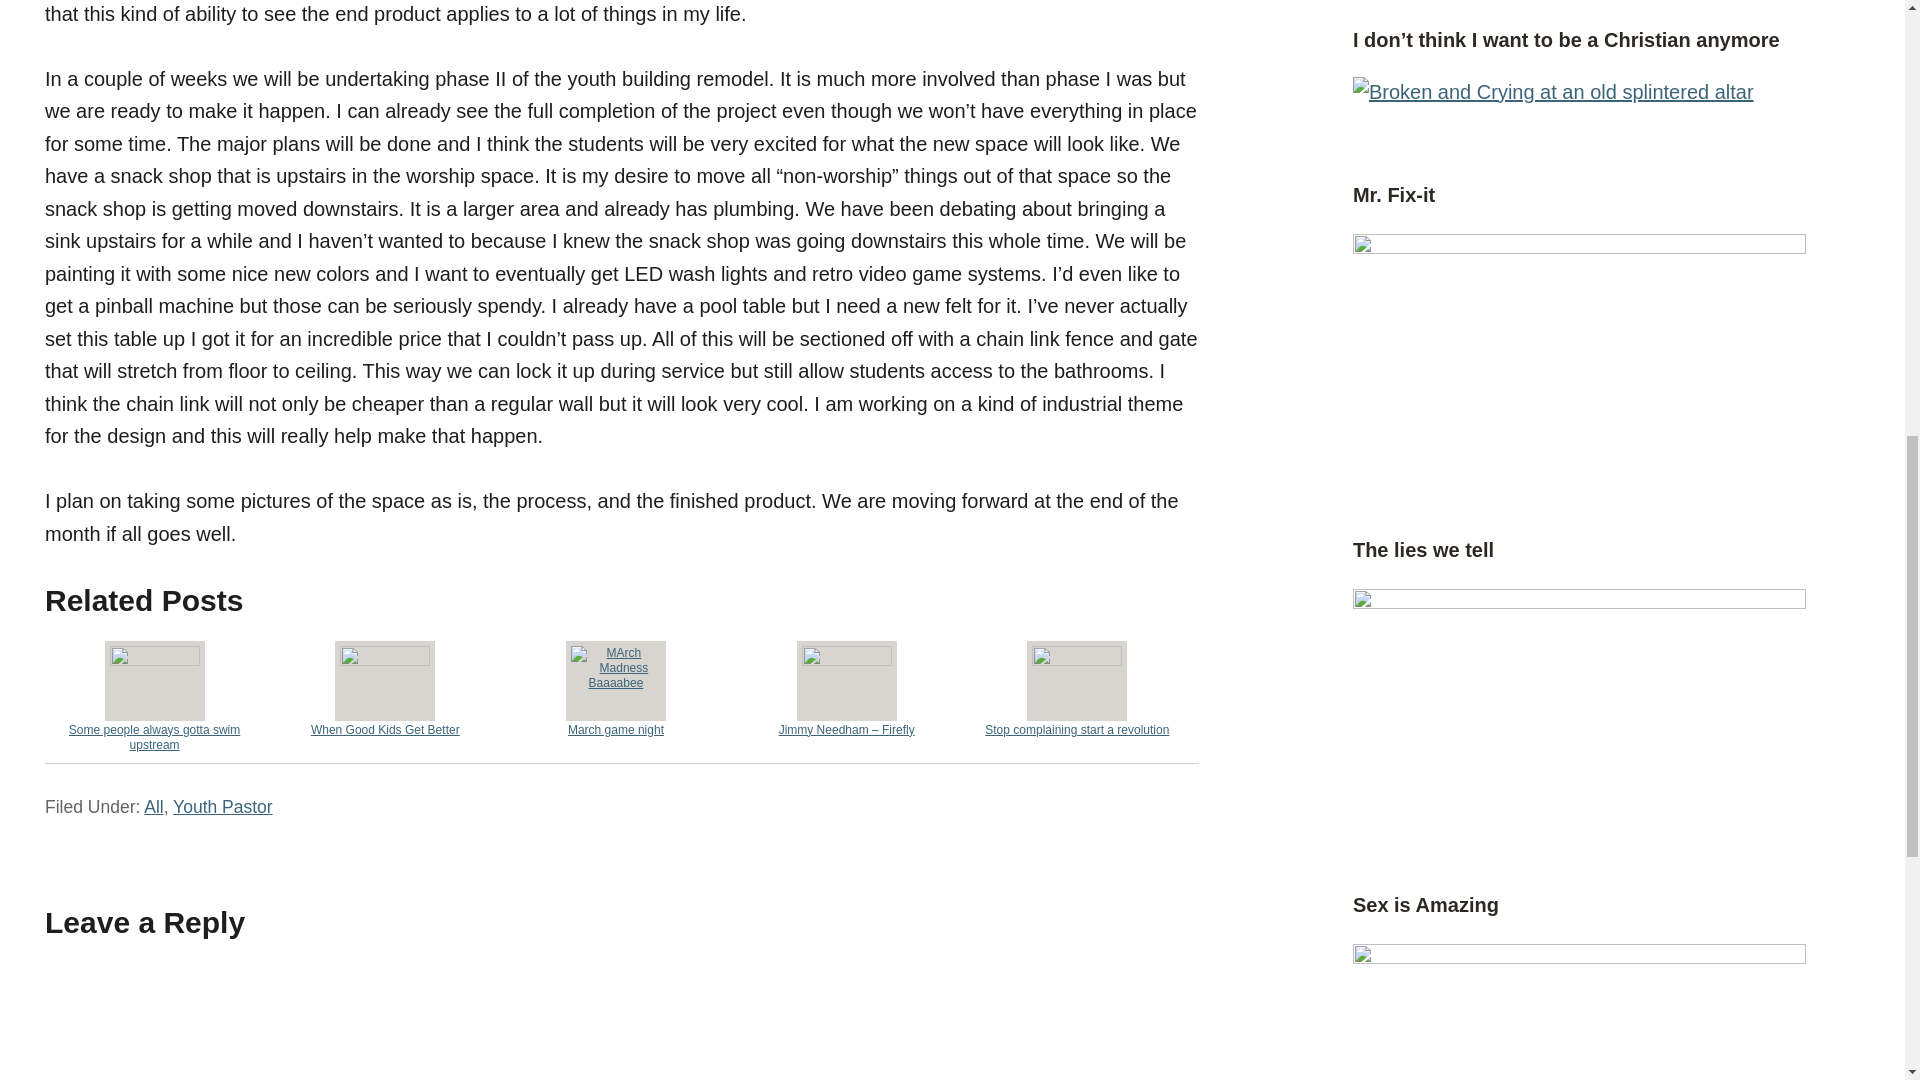 The width and height of the screenshot is (1920, 1080). I want to click on Mr. Fix-it, so click(1580, 247).